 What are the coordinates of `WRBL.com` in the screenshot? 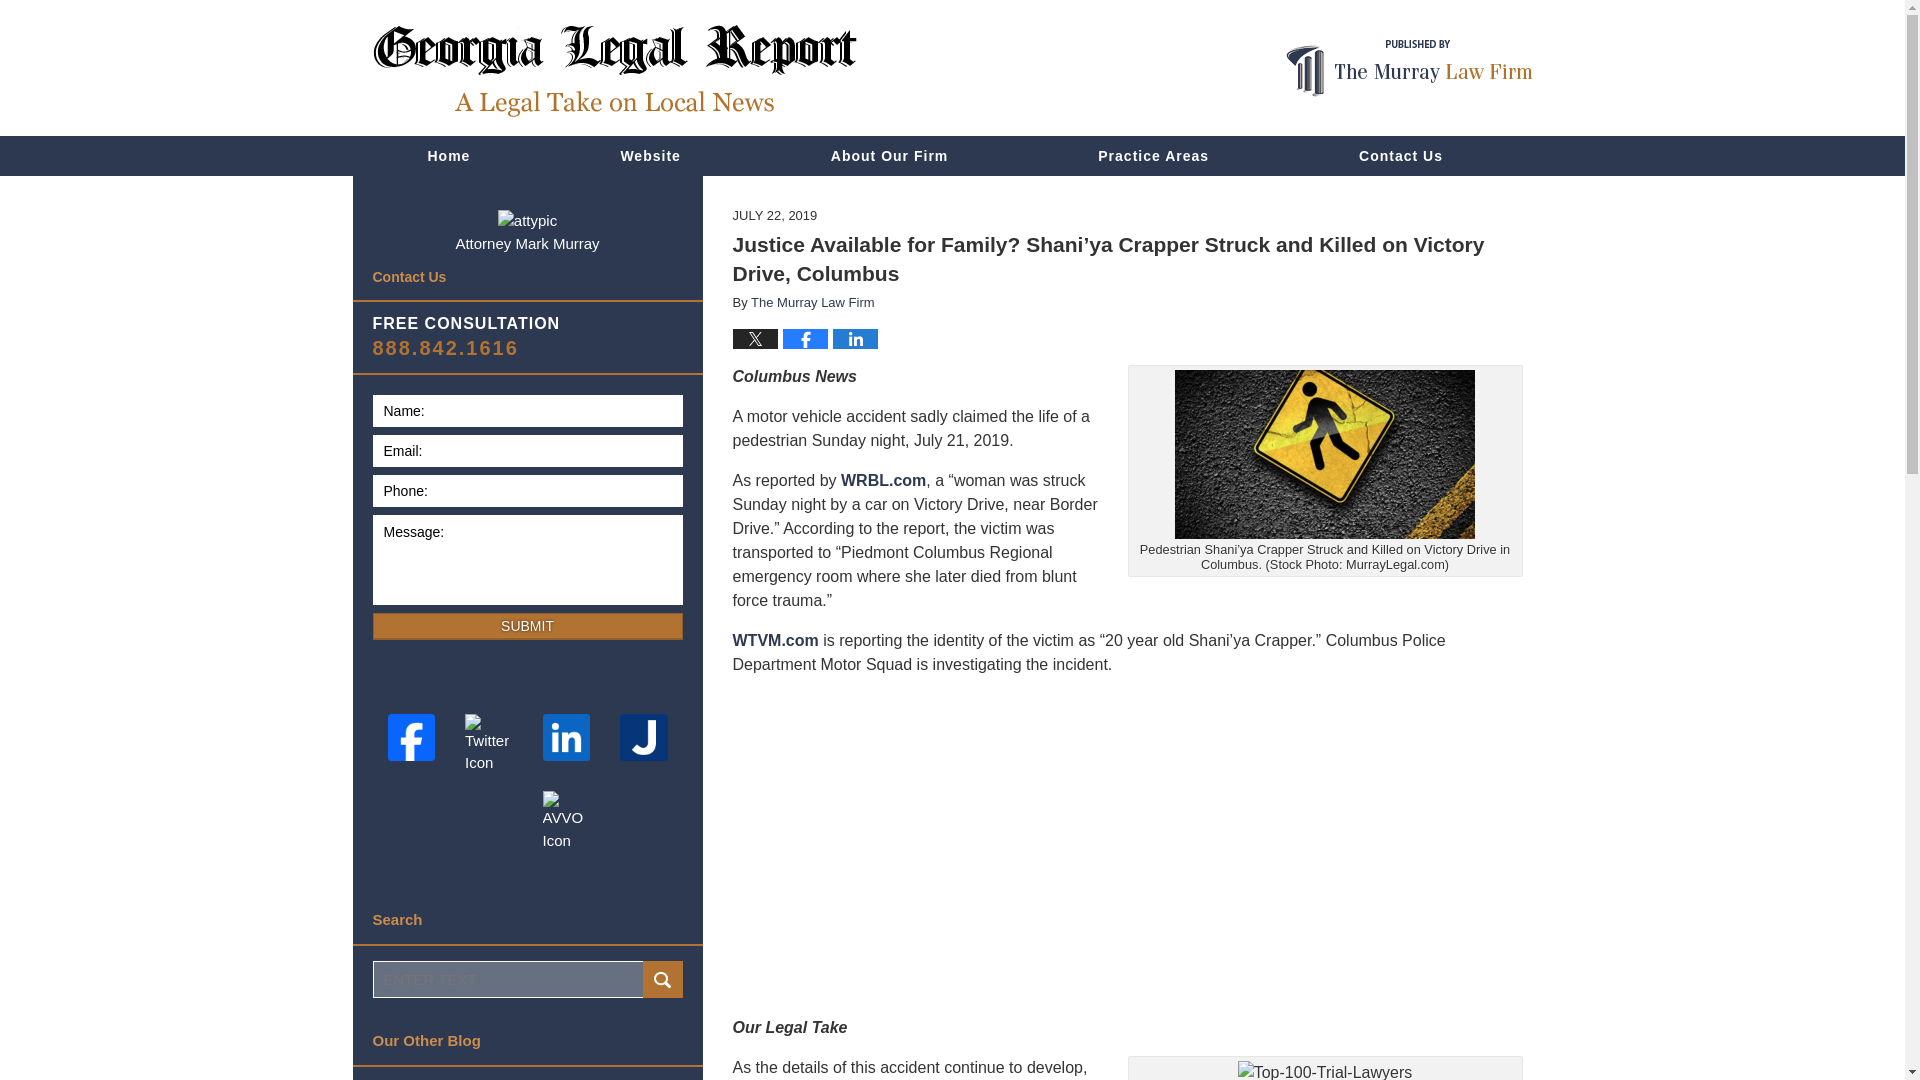 It's located at (882, 480).